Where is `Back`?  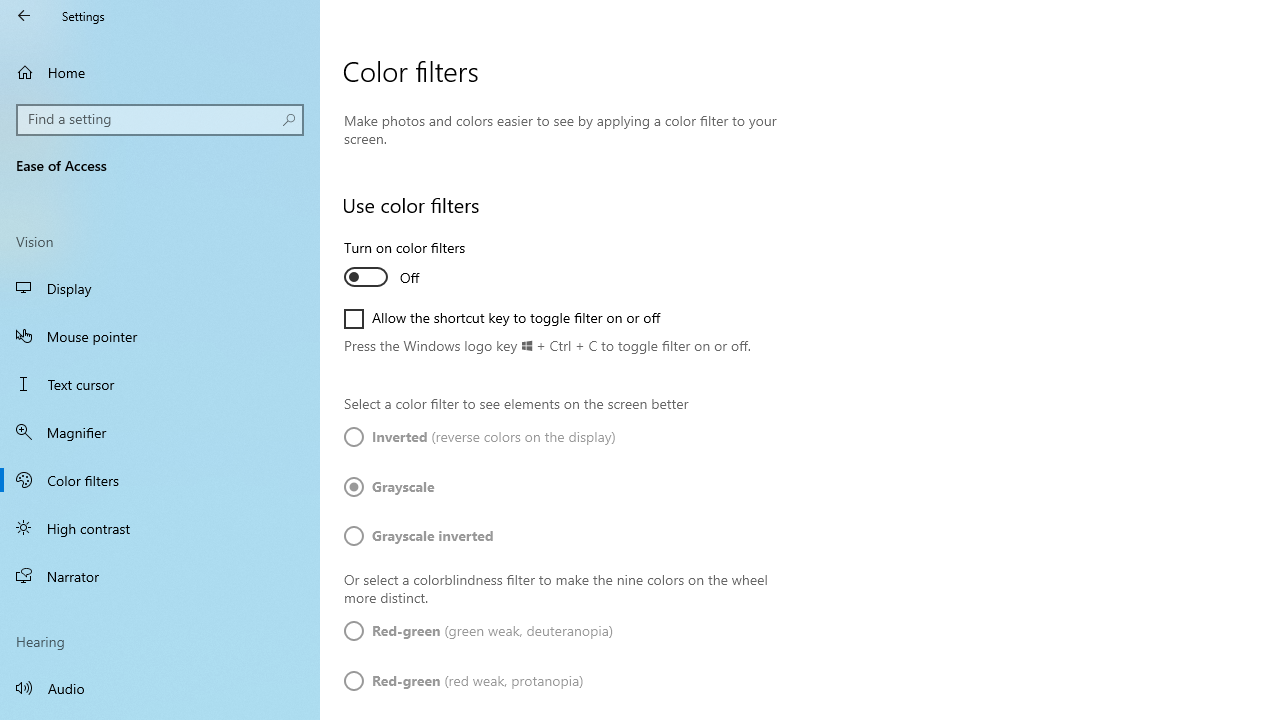
Back is located at coordinates (24, 16).